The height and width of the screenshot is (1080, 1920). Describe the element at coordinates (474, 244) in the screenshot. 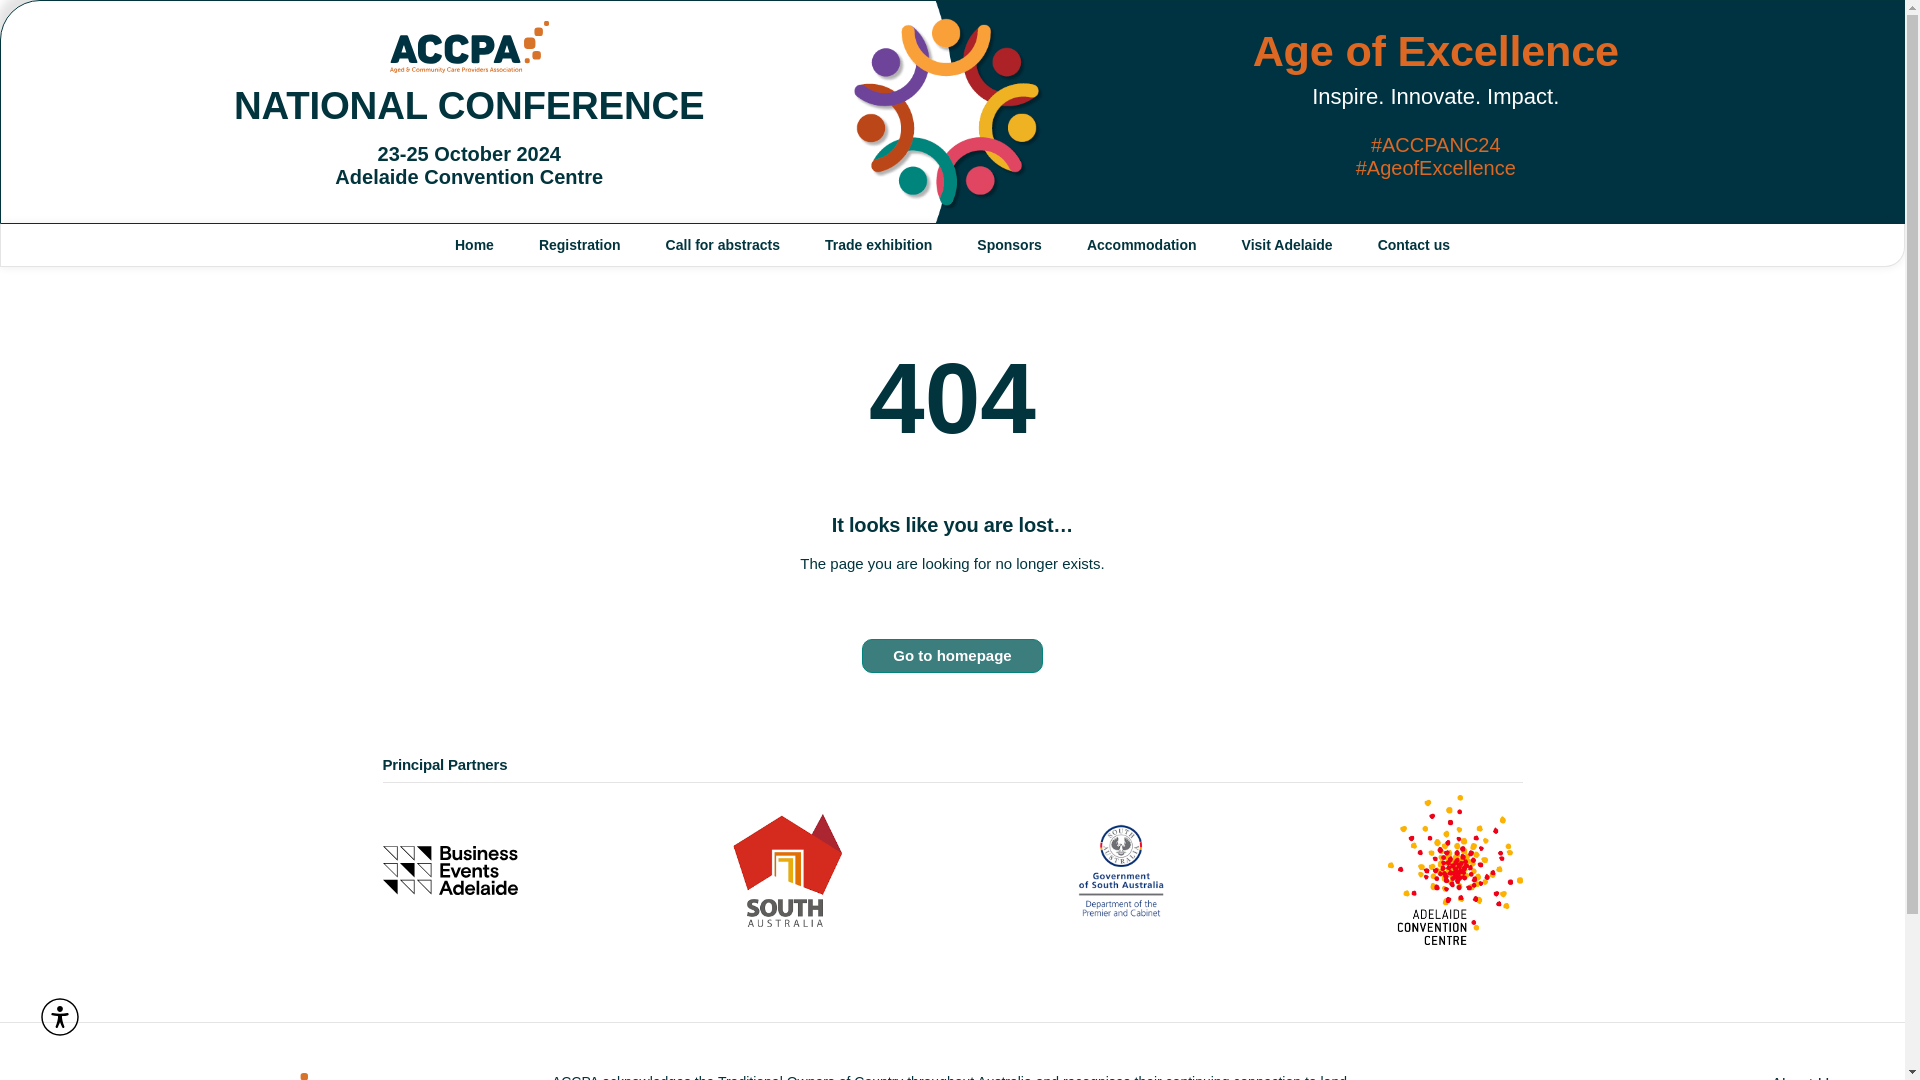

I see `Home` at that location.